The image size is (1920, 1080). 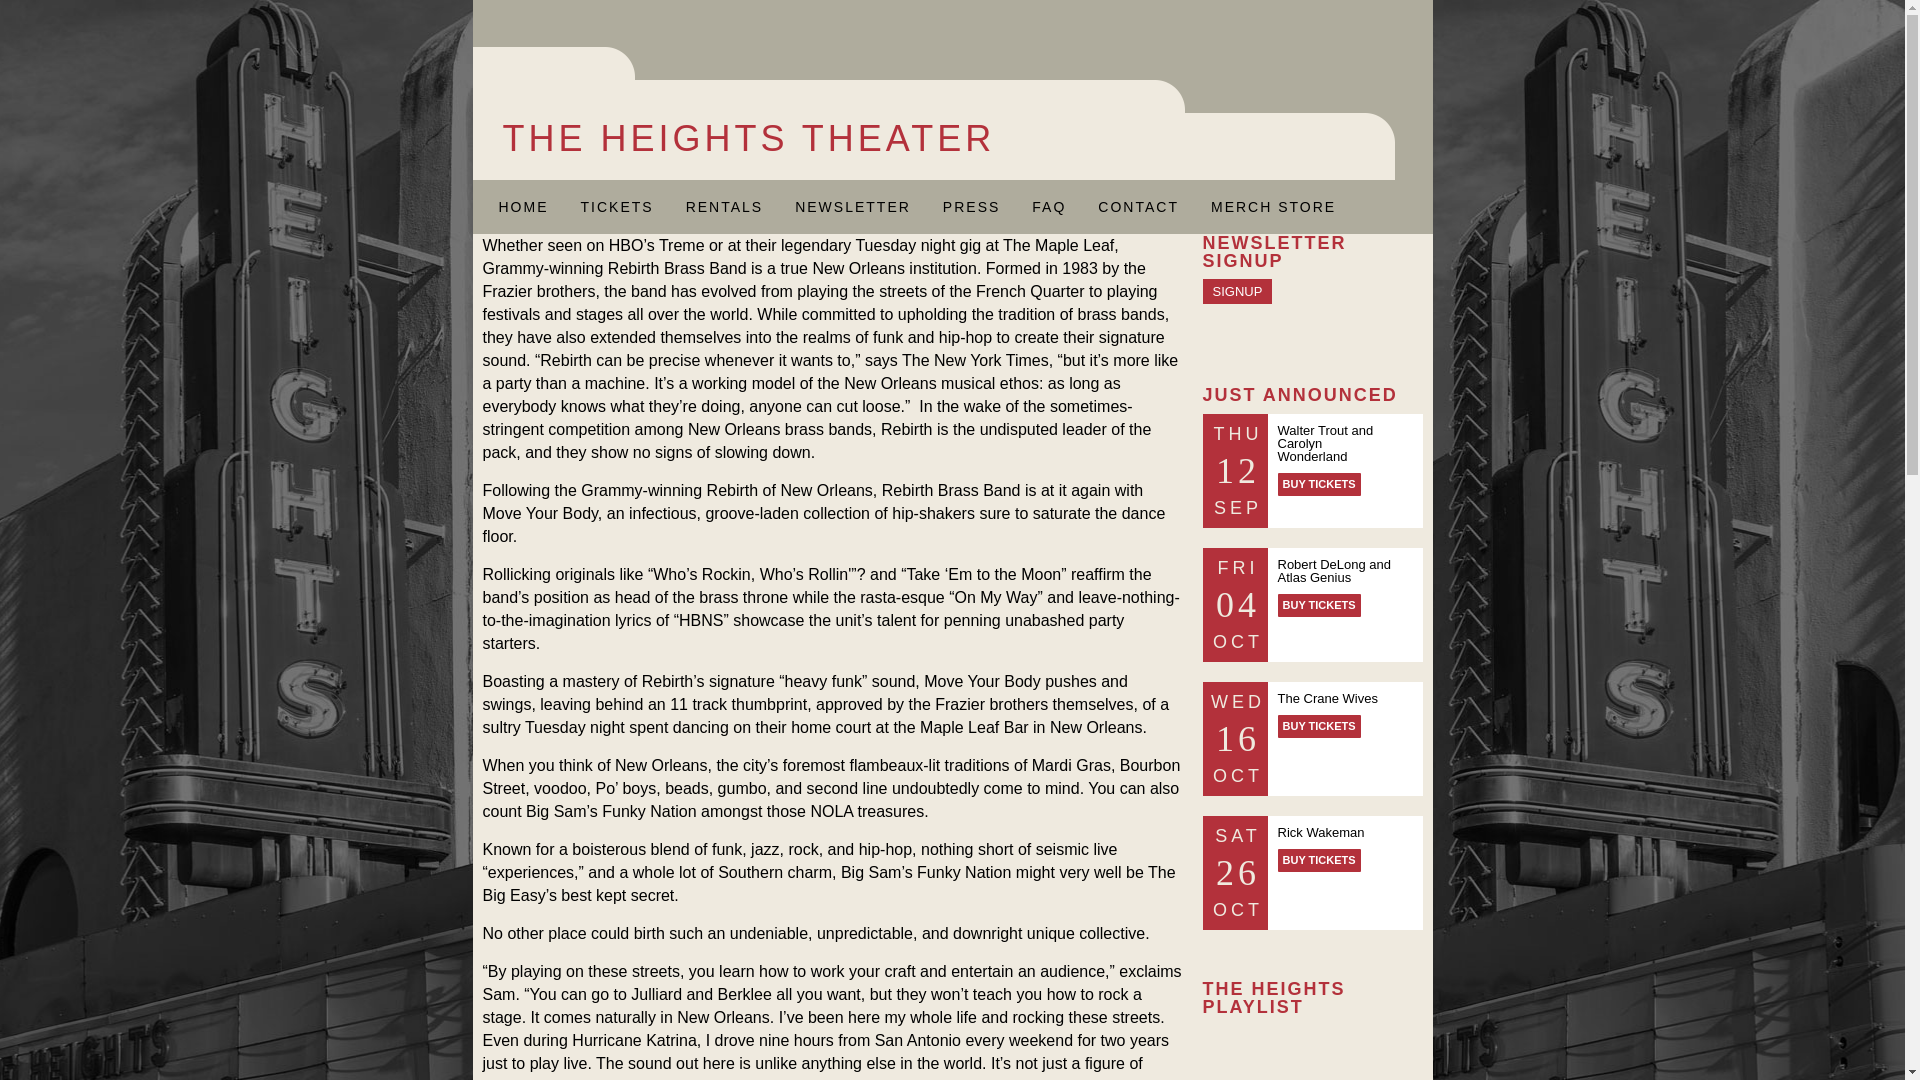 What do you see at coordinates (1236, 290) in the screenshot?
I see `SIGNUP` at bounding box center [1236, 290].